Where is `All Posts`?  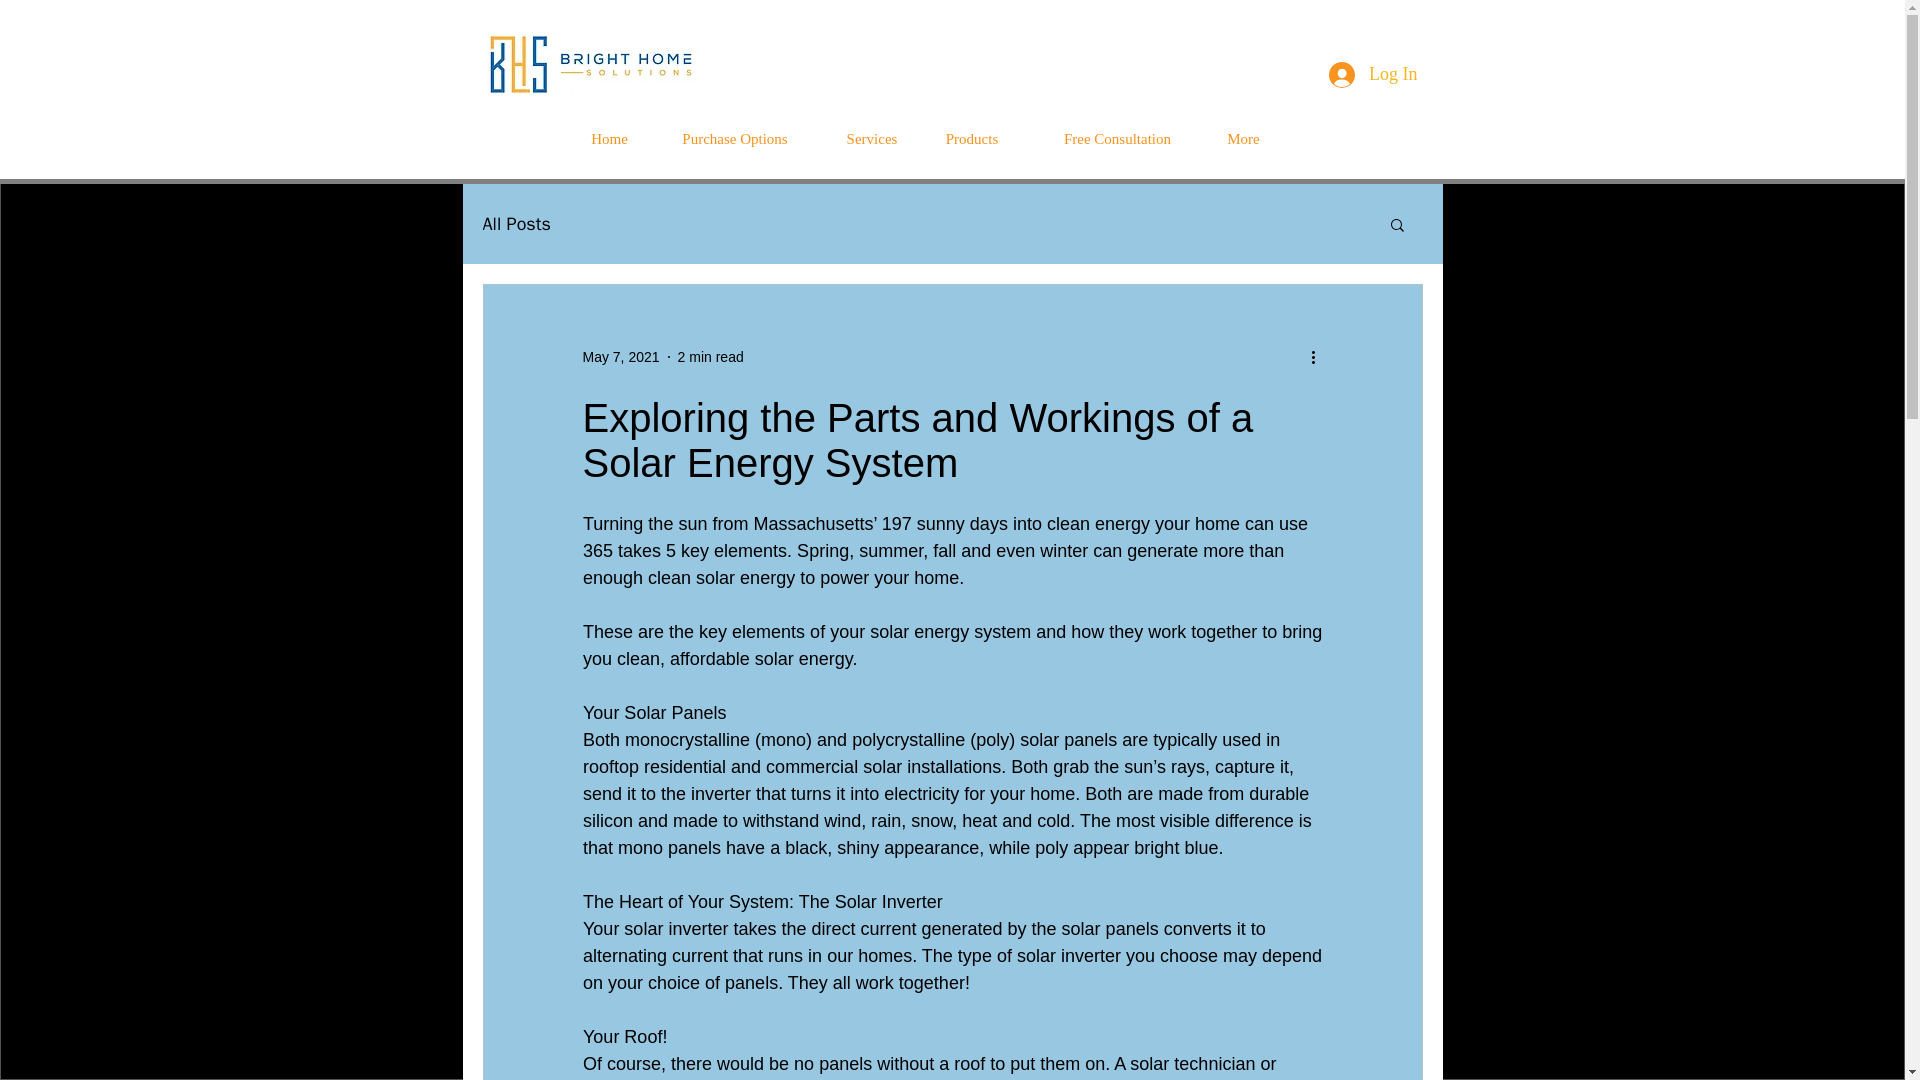
All Posts is located at coordinates (515, 224).